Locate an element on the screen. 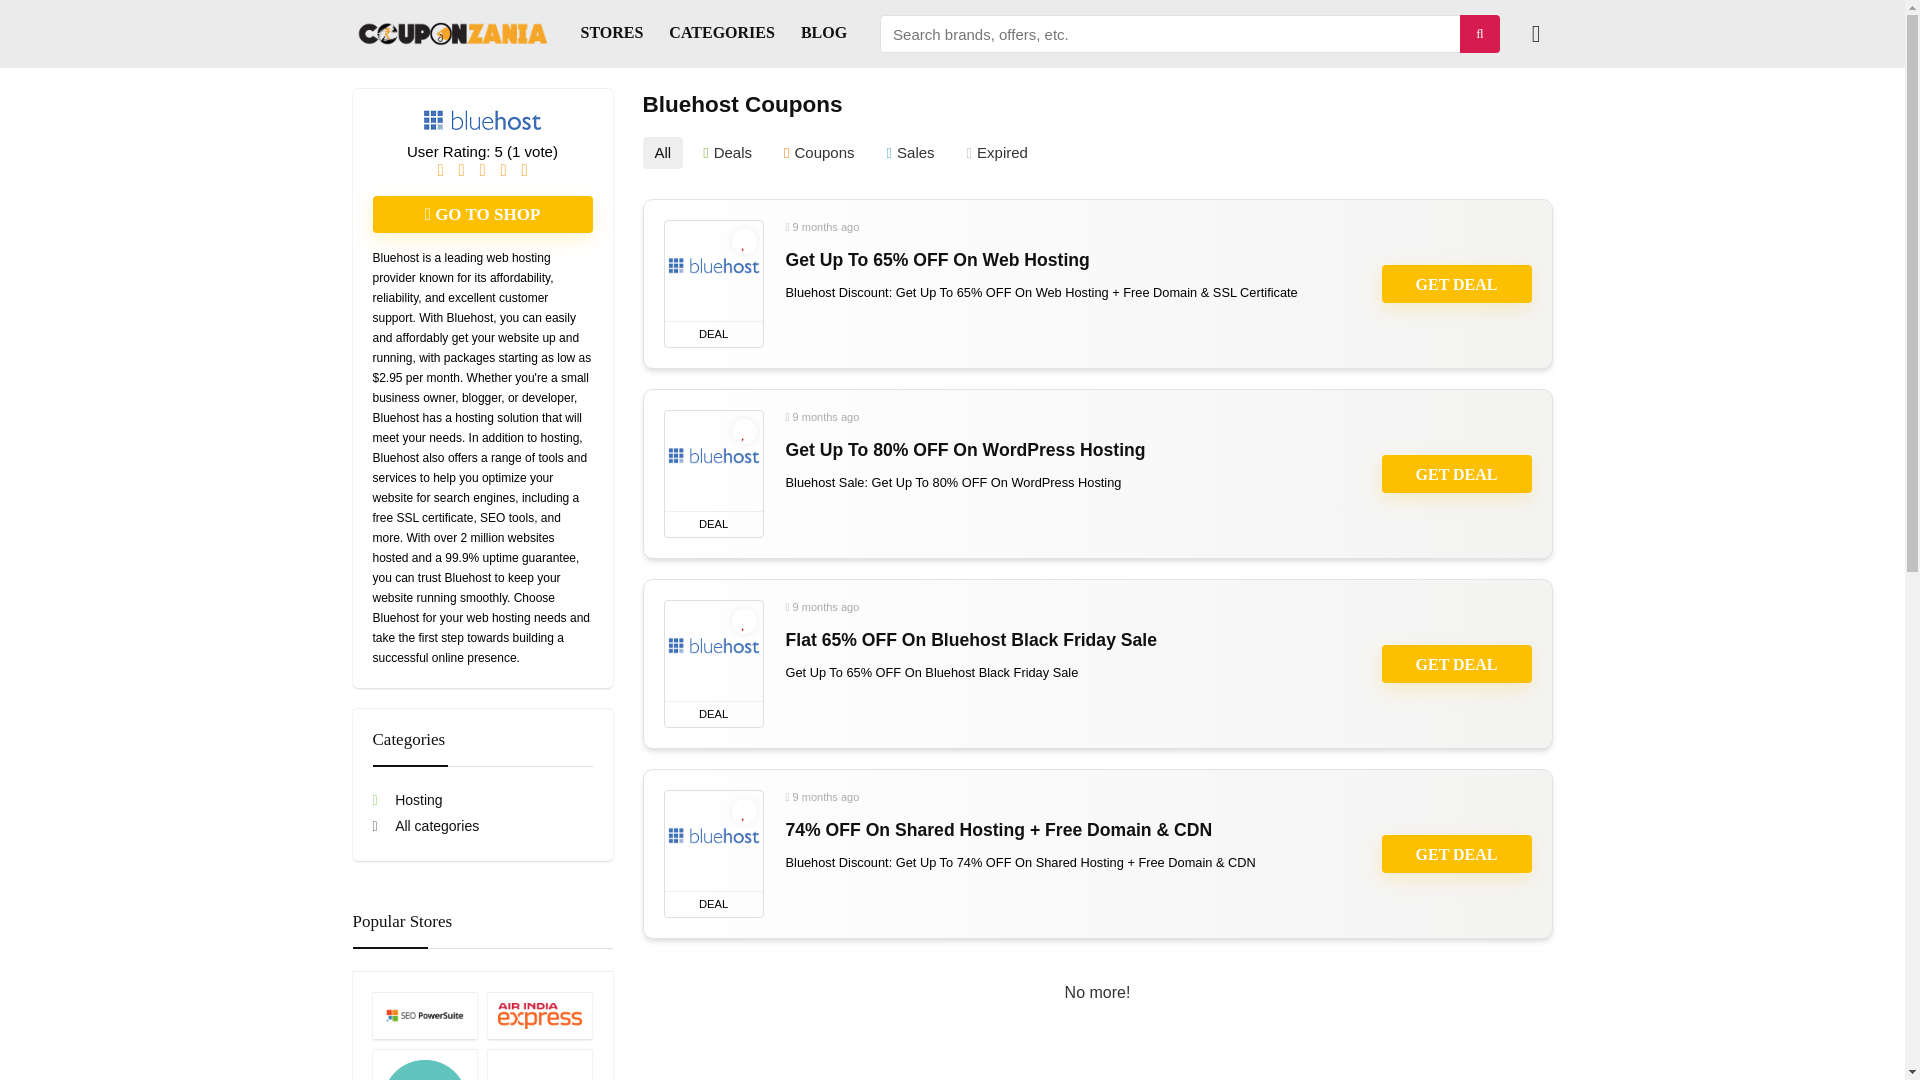 This screenshot has height=1080, width=1920. BLOG is located at coordinates (824, 34).